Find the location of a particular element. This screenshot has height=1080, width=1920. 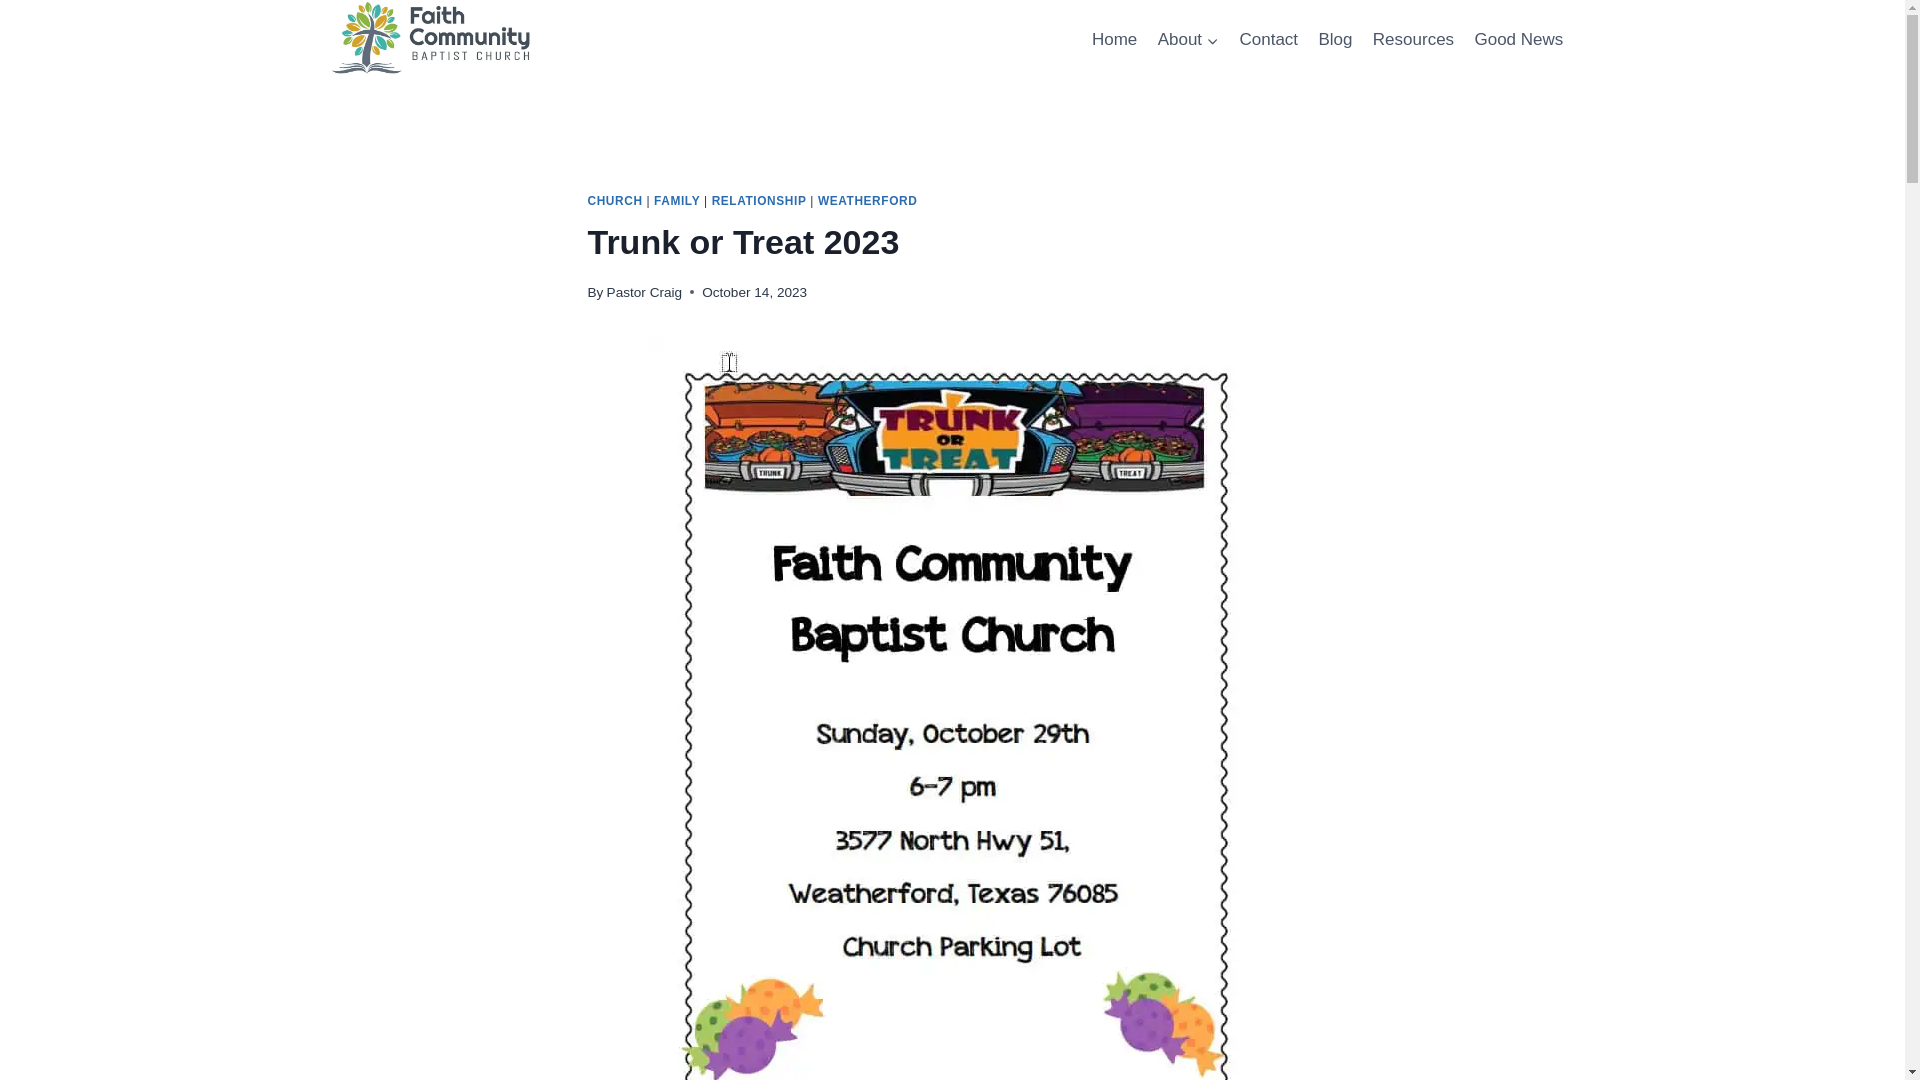

Contact is located at coordinates (1268, 40).